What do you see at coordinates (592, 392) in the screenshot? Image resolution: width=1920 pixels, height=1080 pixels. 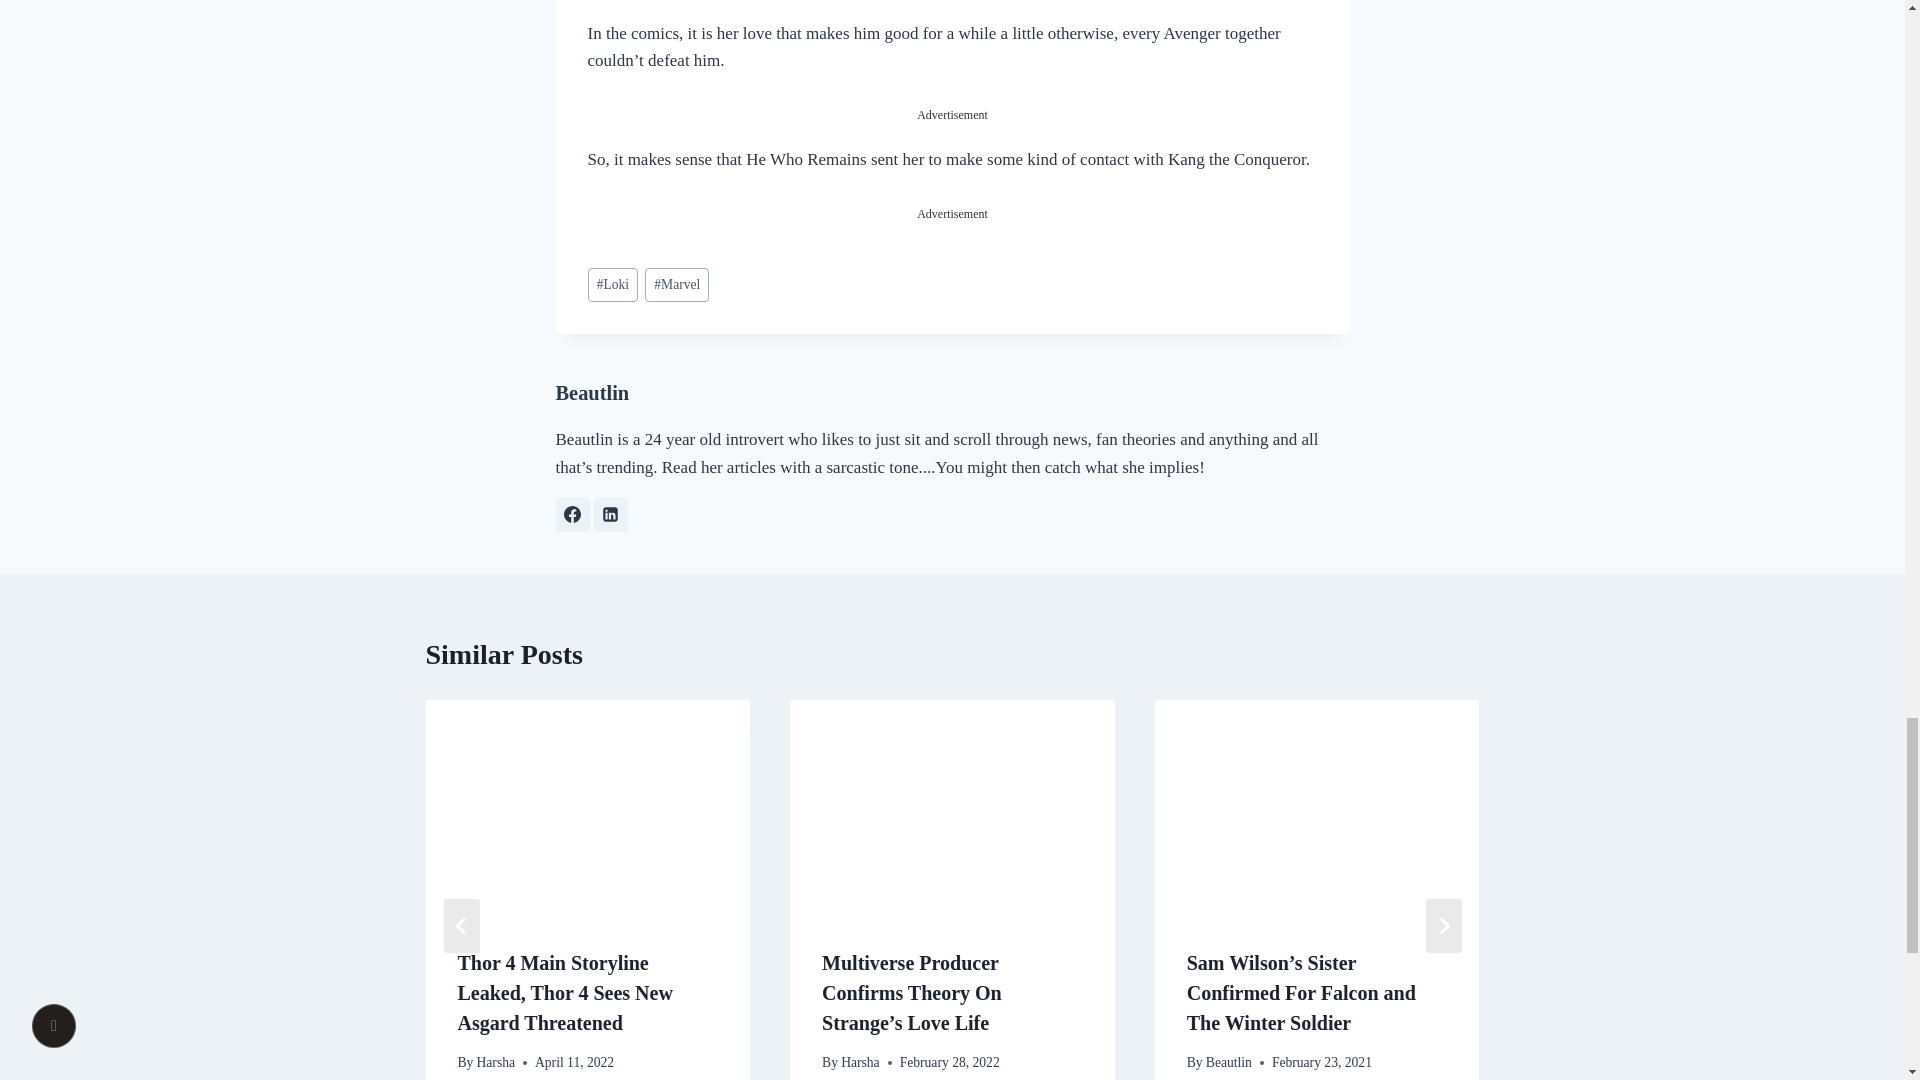 I see `Beautlin` at bounding box center [592, 392].